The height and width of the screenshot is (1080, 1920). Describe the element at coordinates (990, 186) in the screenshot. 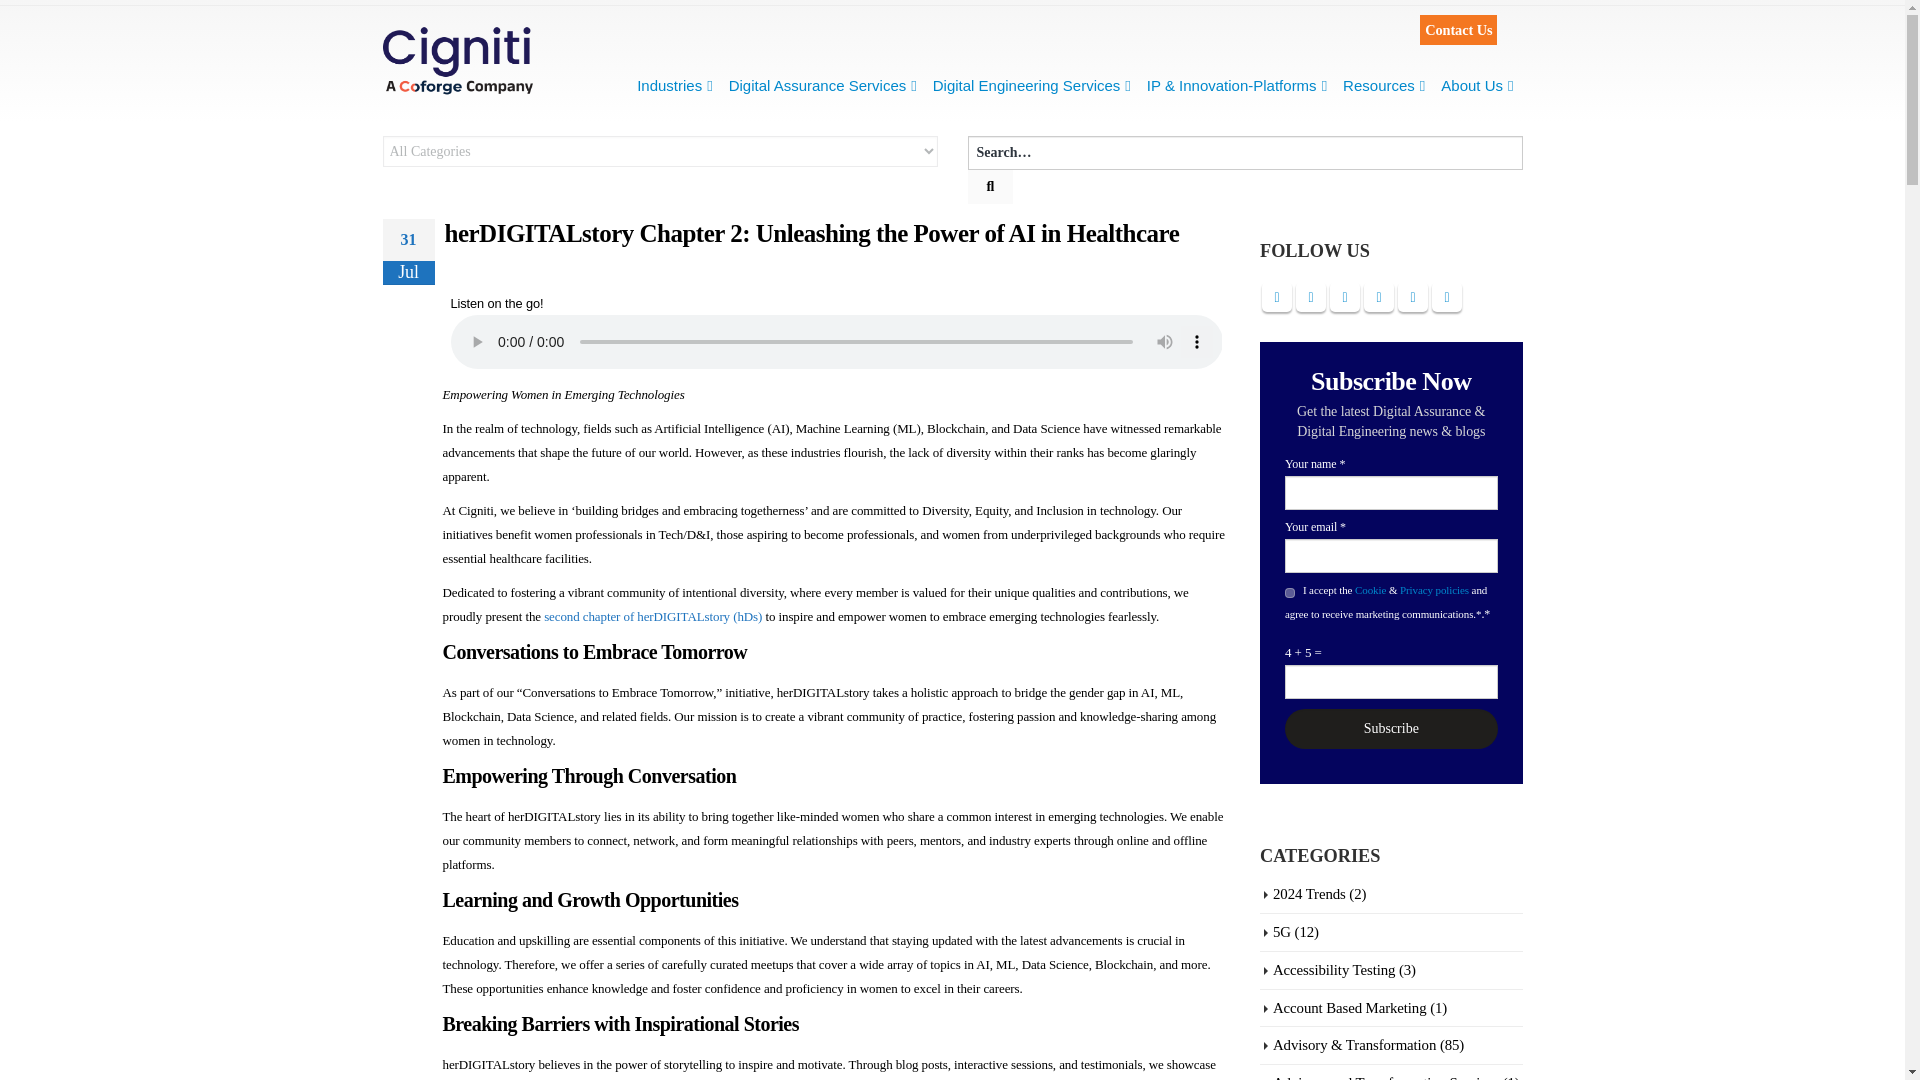

I see `Search` at that location.